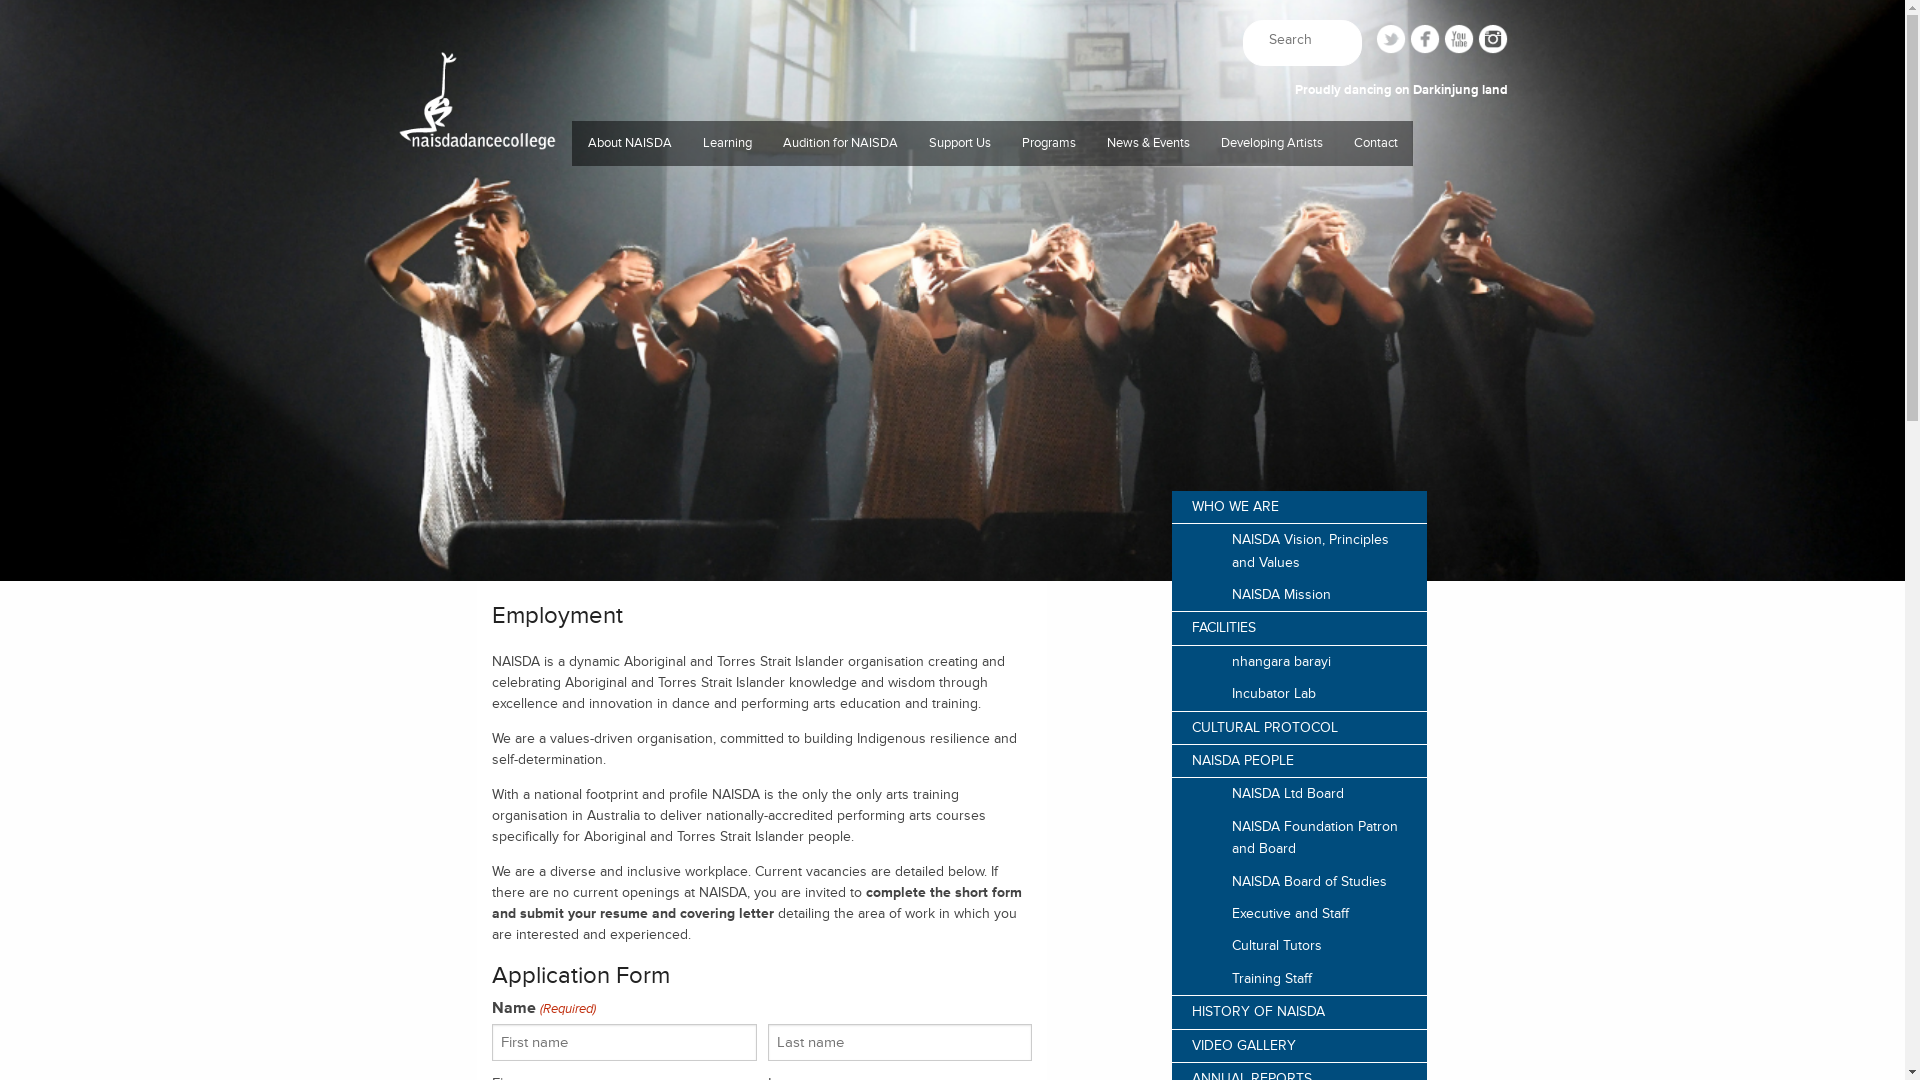 Image resolution: width=1920 pixels, height=1080 pixels. I want to click on NAISDA Foundation Patron and Board, so click(1300, 838).